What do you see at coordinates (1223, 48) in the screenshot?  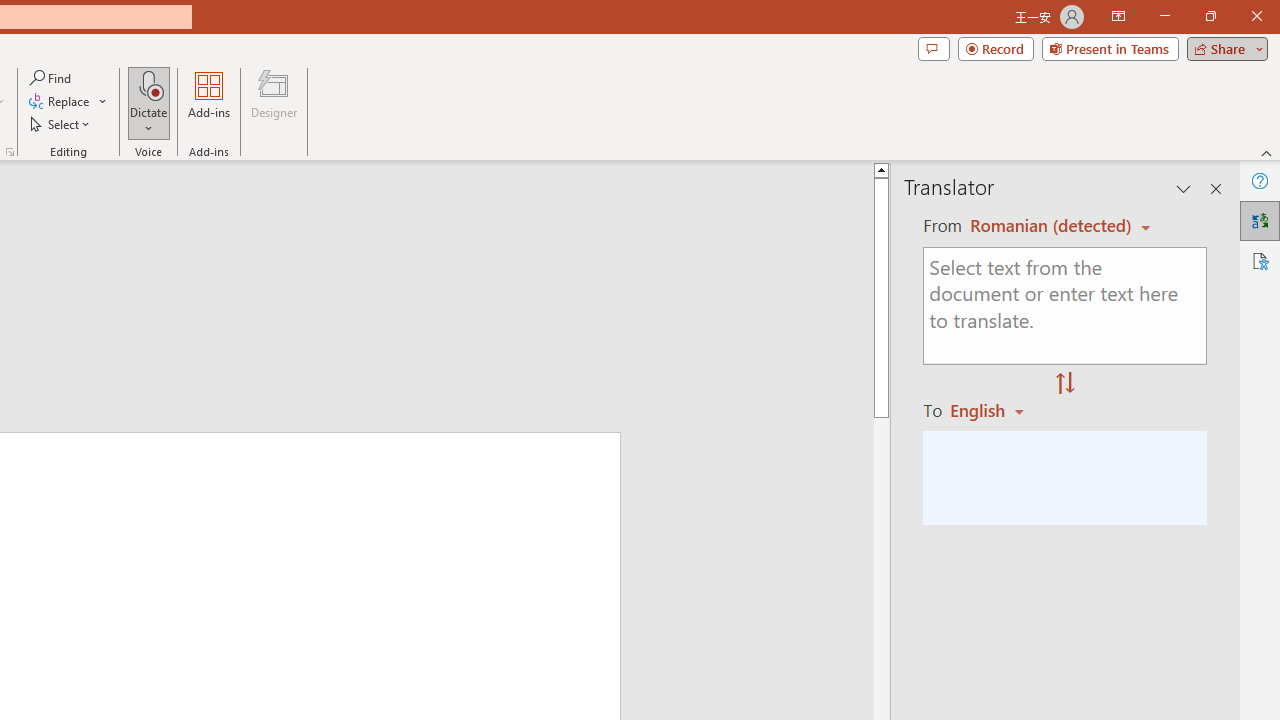 I see `Share` at bounding box center [1223, 48].